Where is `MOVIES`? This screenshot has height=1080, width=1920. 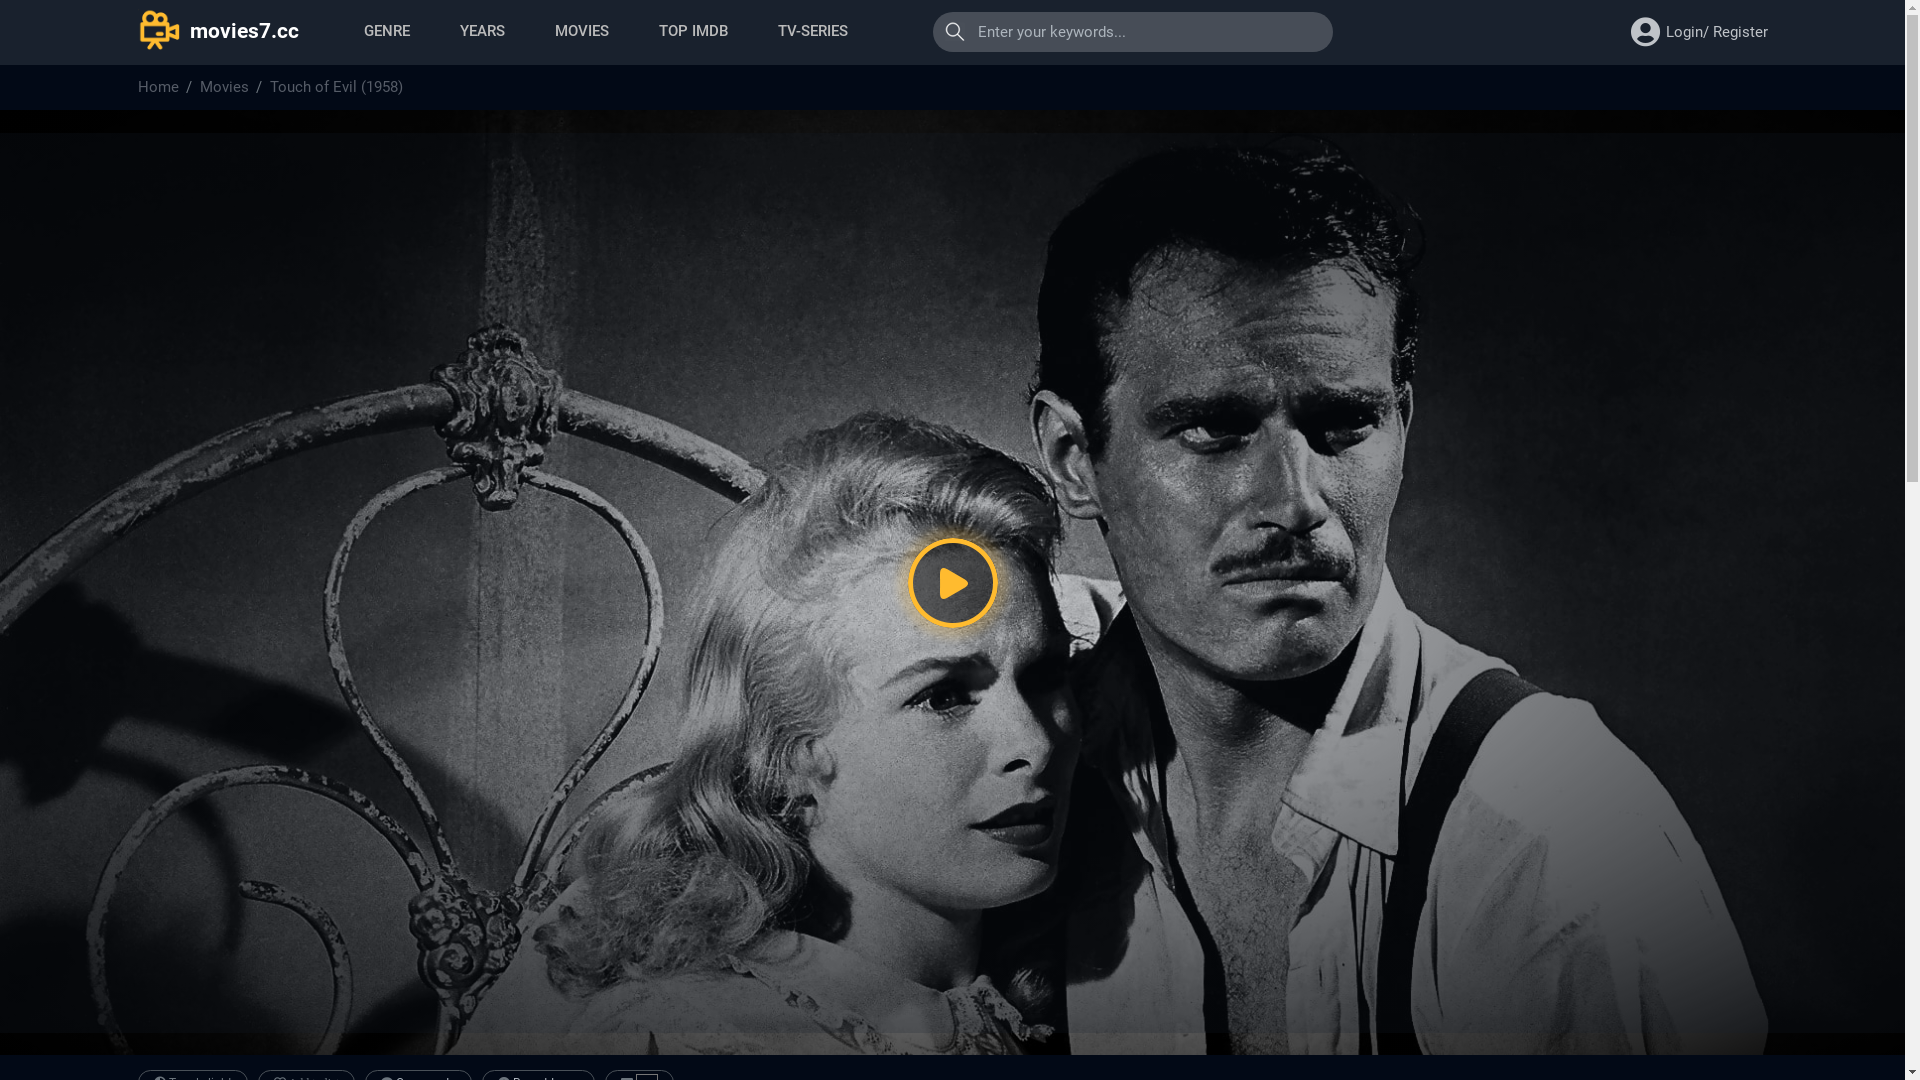
MOVIES is located at coordinates (581, 32).